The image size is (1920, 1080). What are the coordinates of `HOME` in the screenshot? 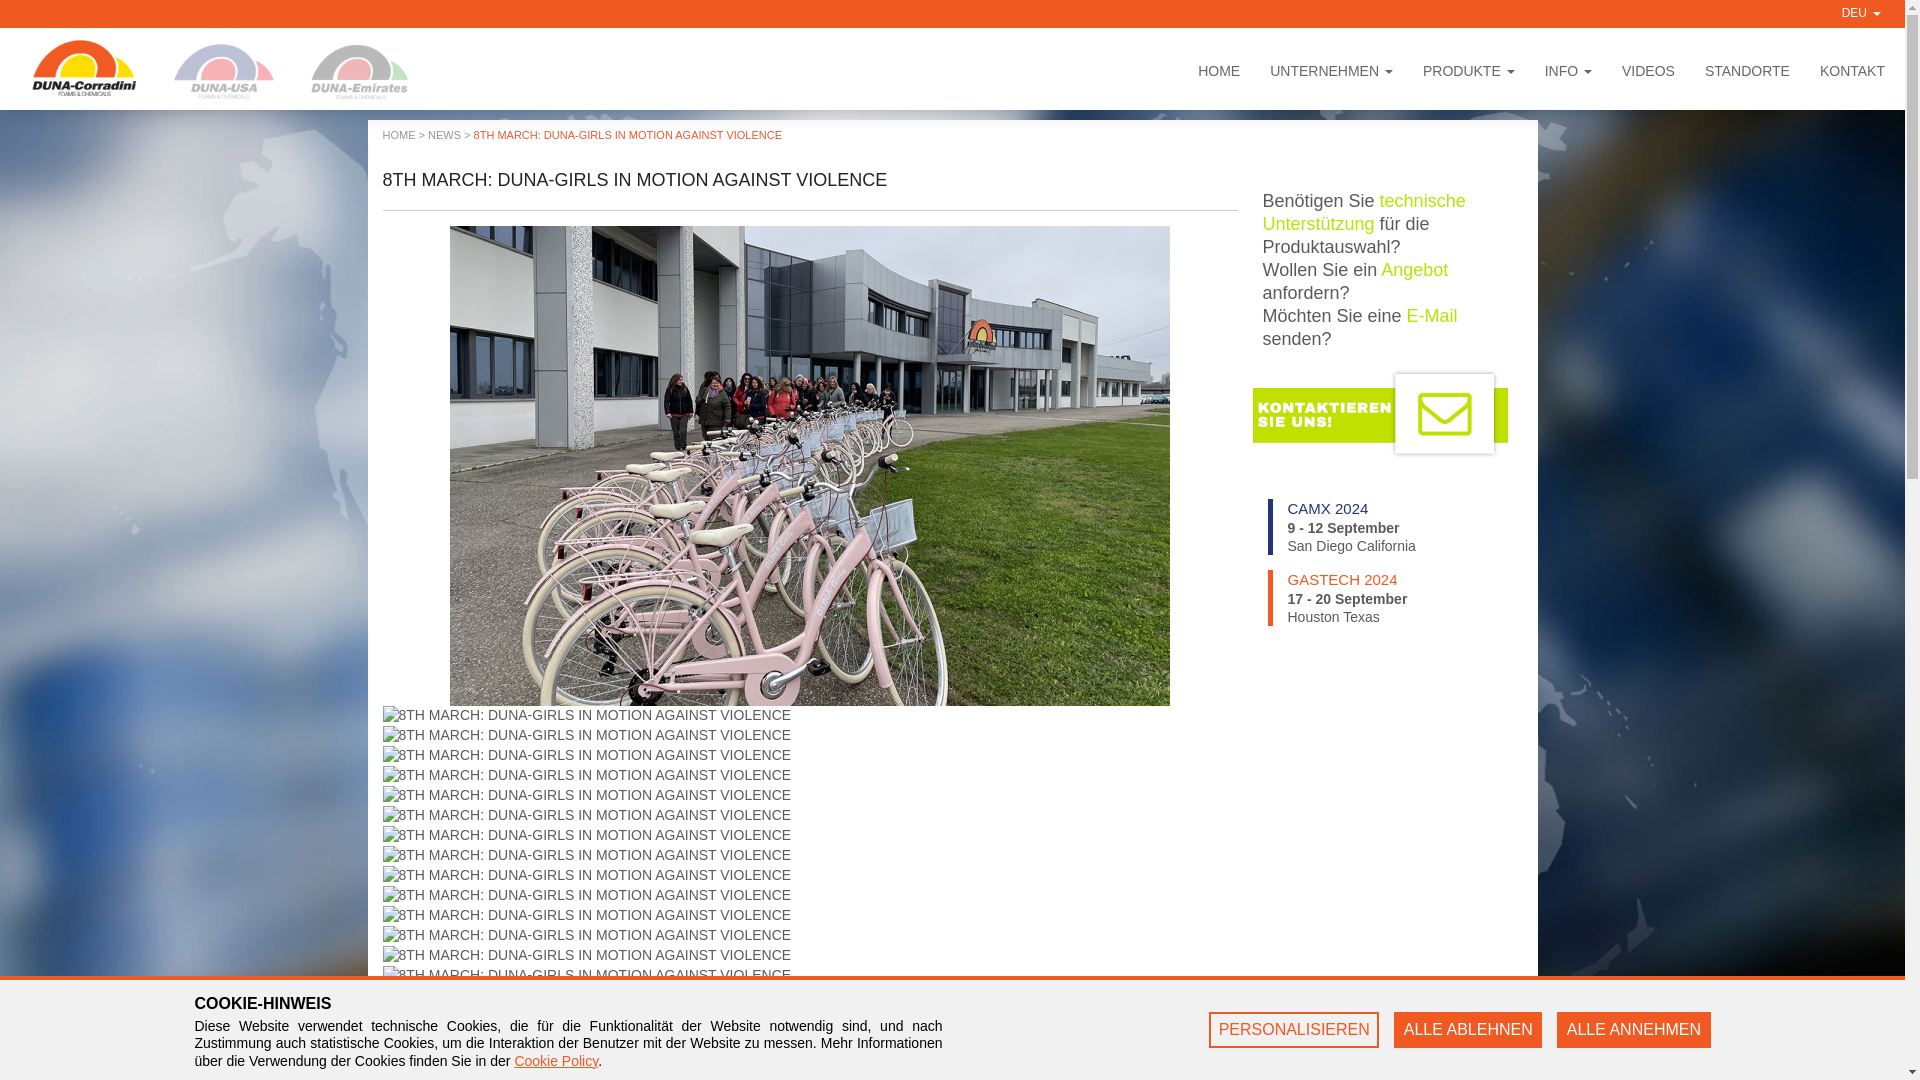 It's located at (444, 134).